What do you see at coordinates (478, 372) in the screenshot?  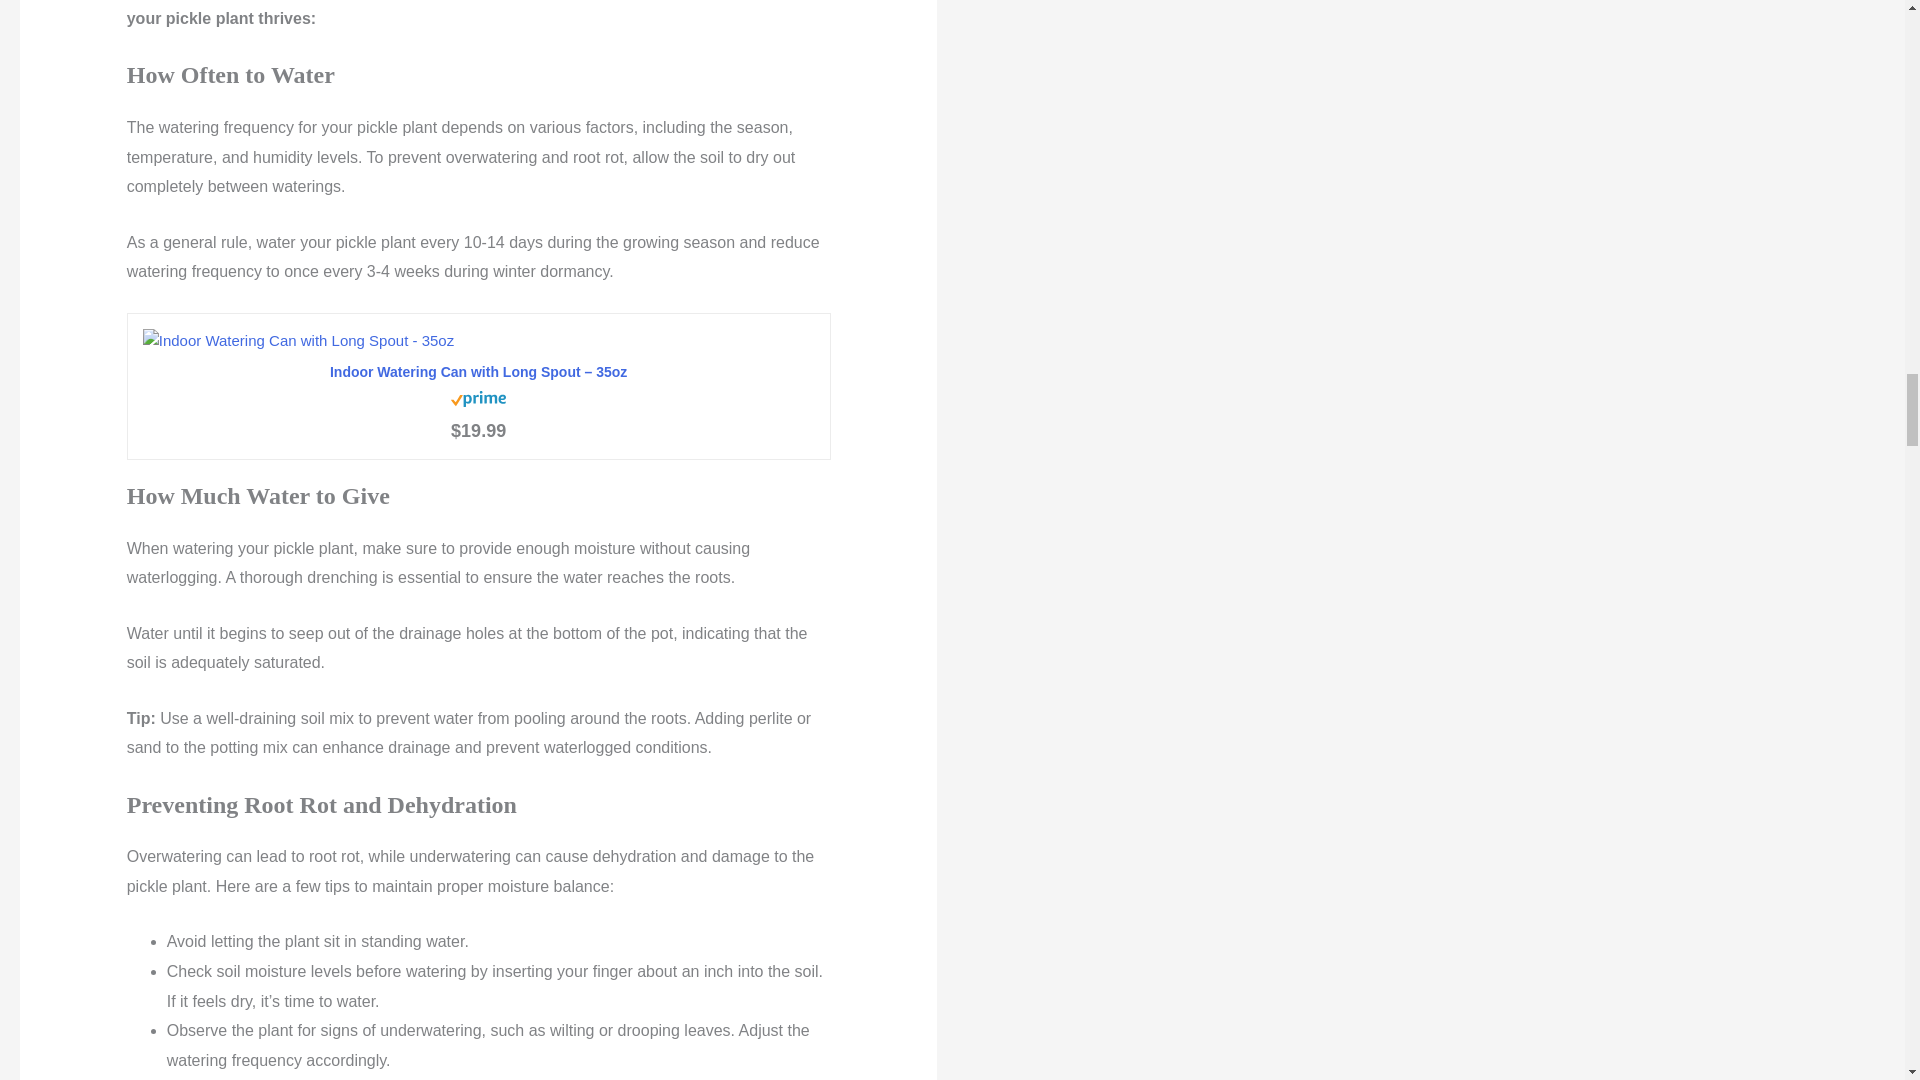 I see `Indoor Watering Can with Long Spout - 35oz` at bounding box center [478, 372].